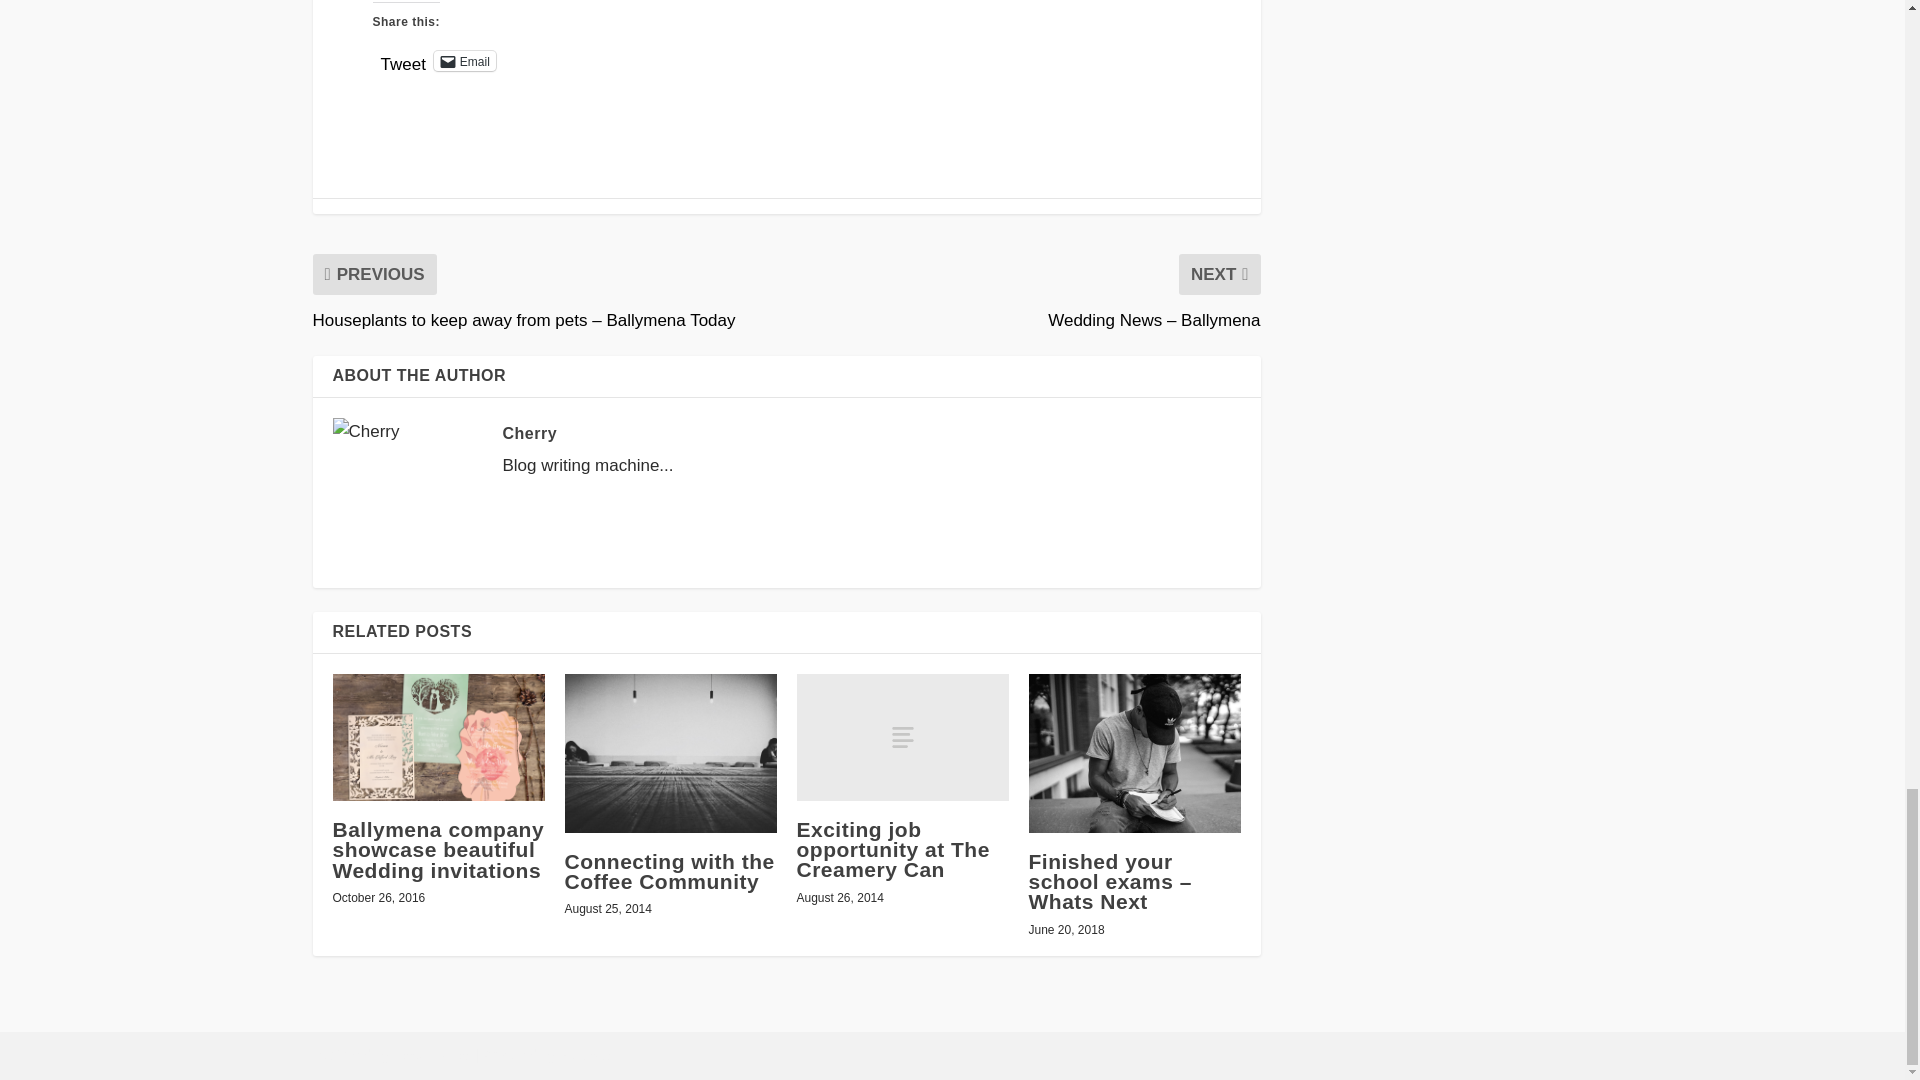 The image size is (1920, 1080). I want to click on Tweet, so click(402, 60).